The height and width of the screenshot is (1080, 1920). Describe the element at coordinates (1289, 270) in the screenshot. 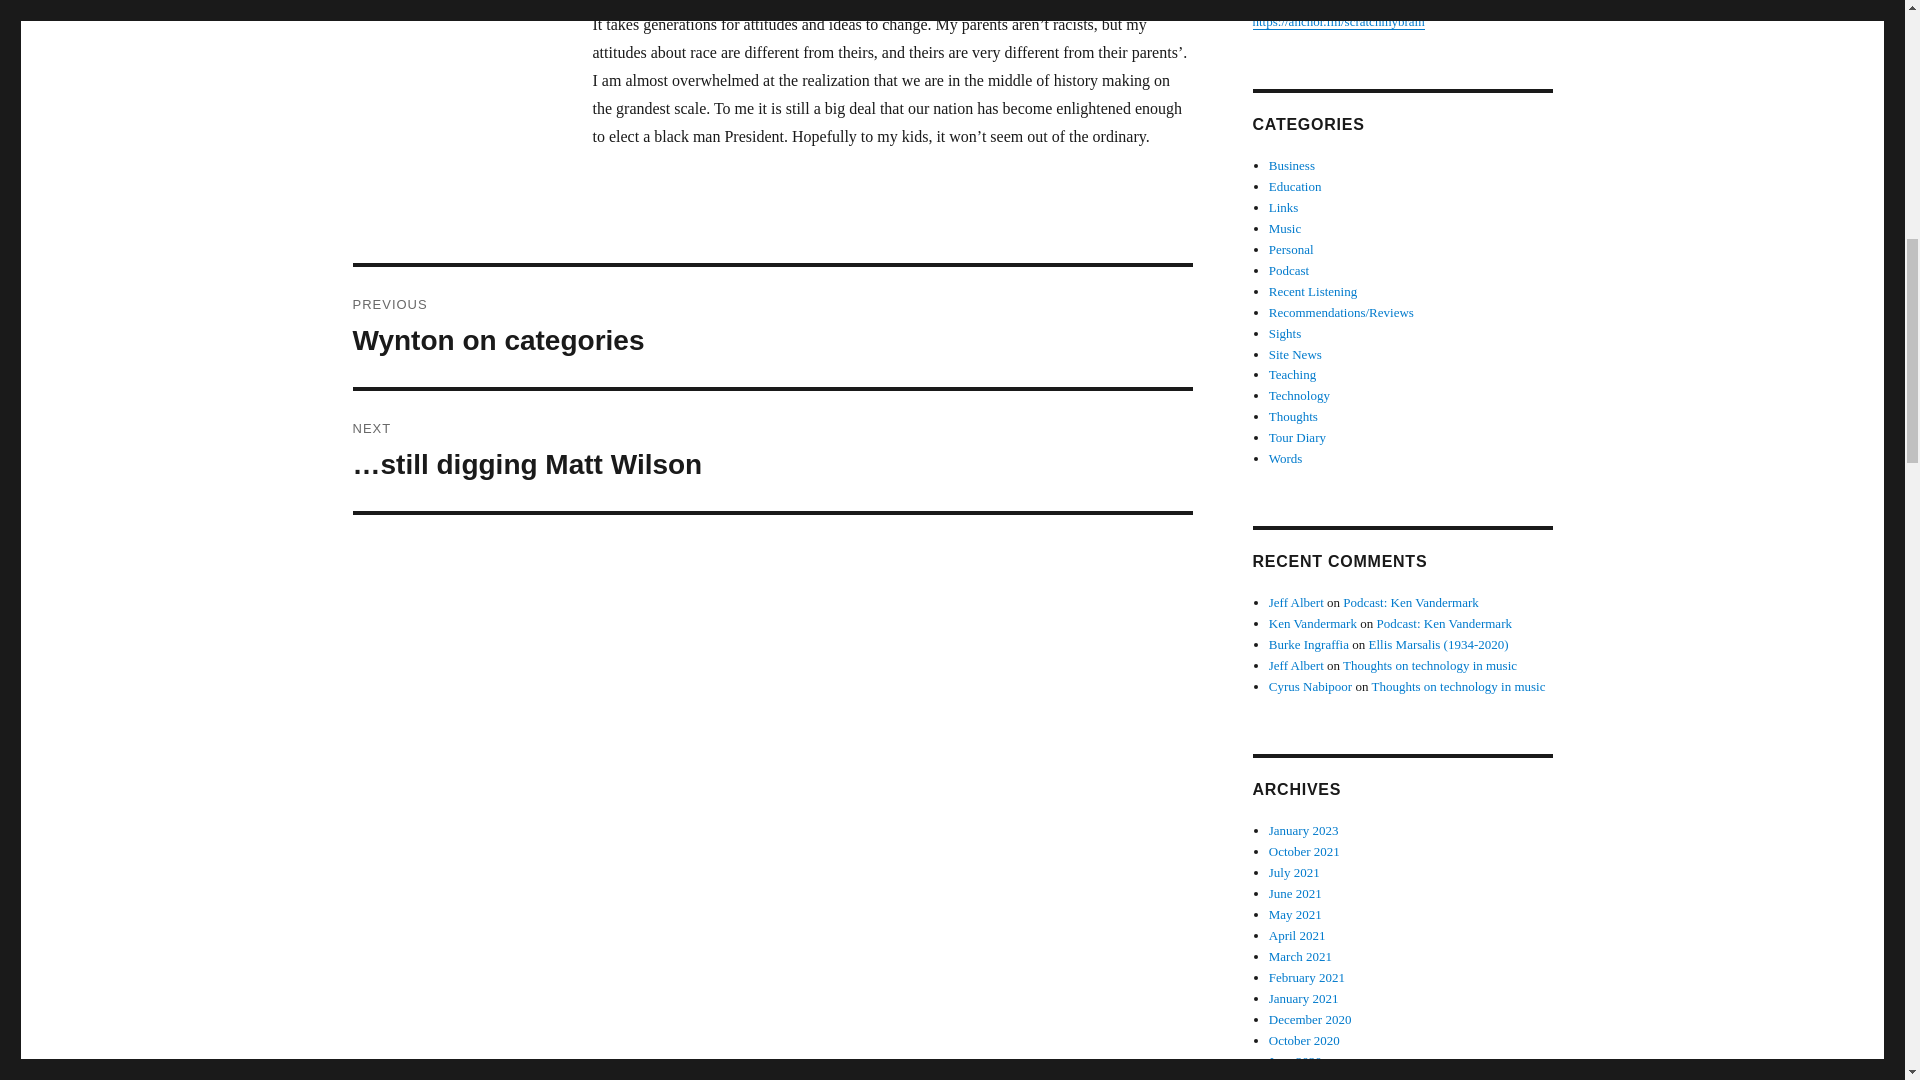

I see `Podcast` at that location.